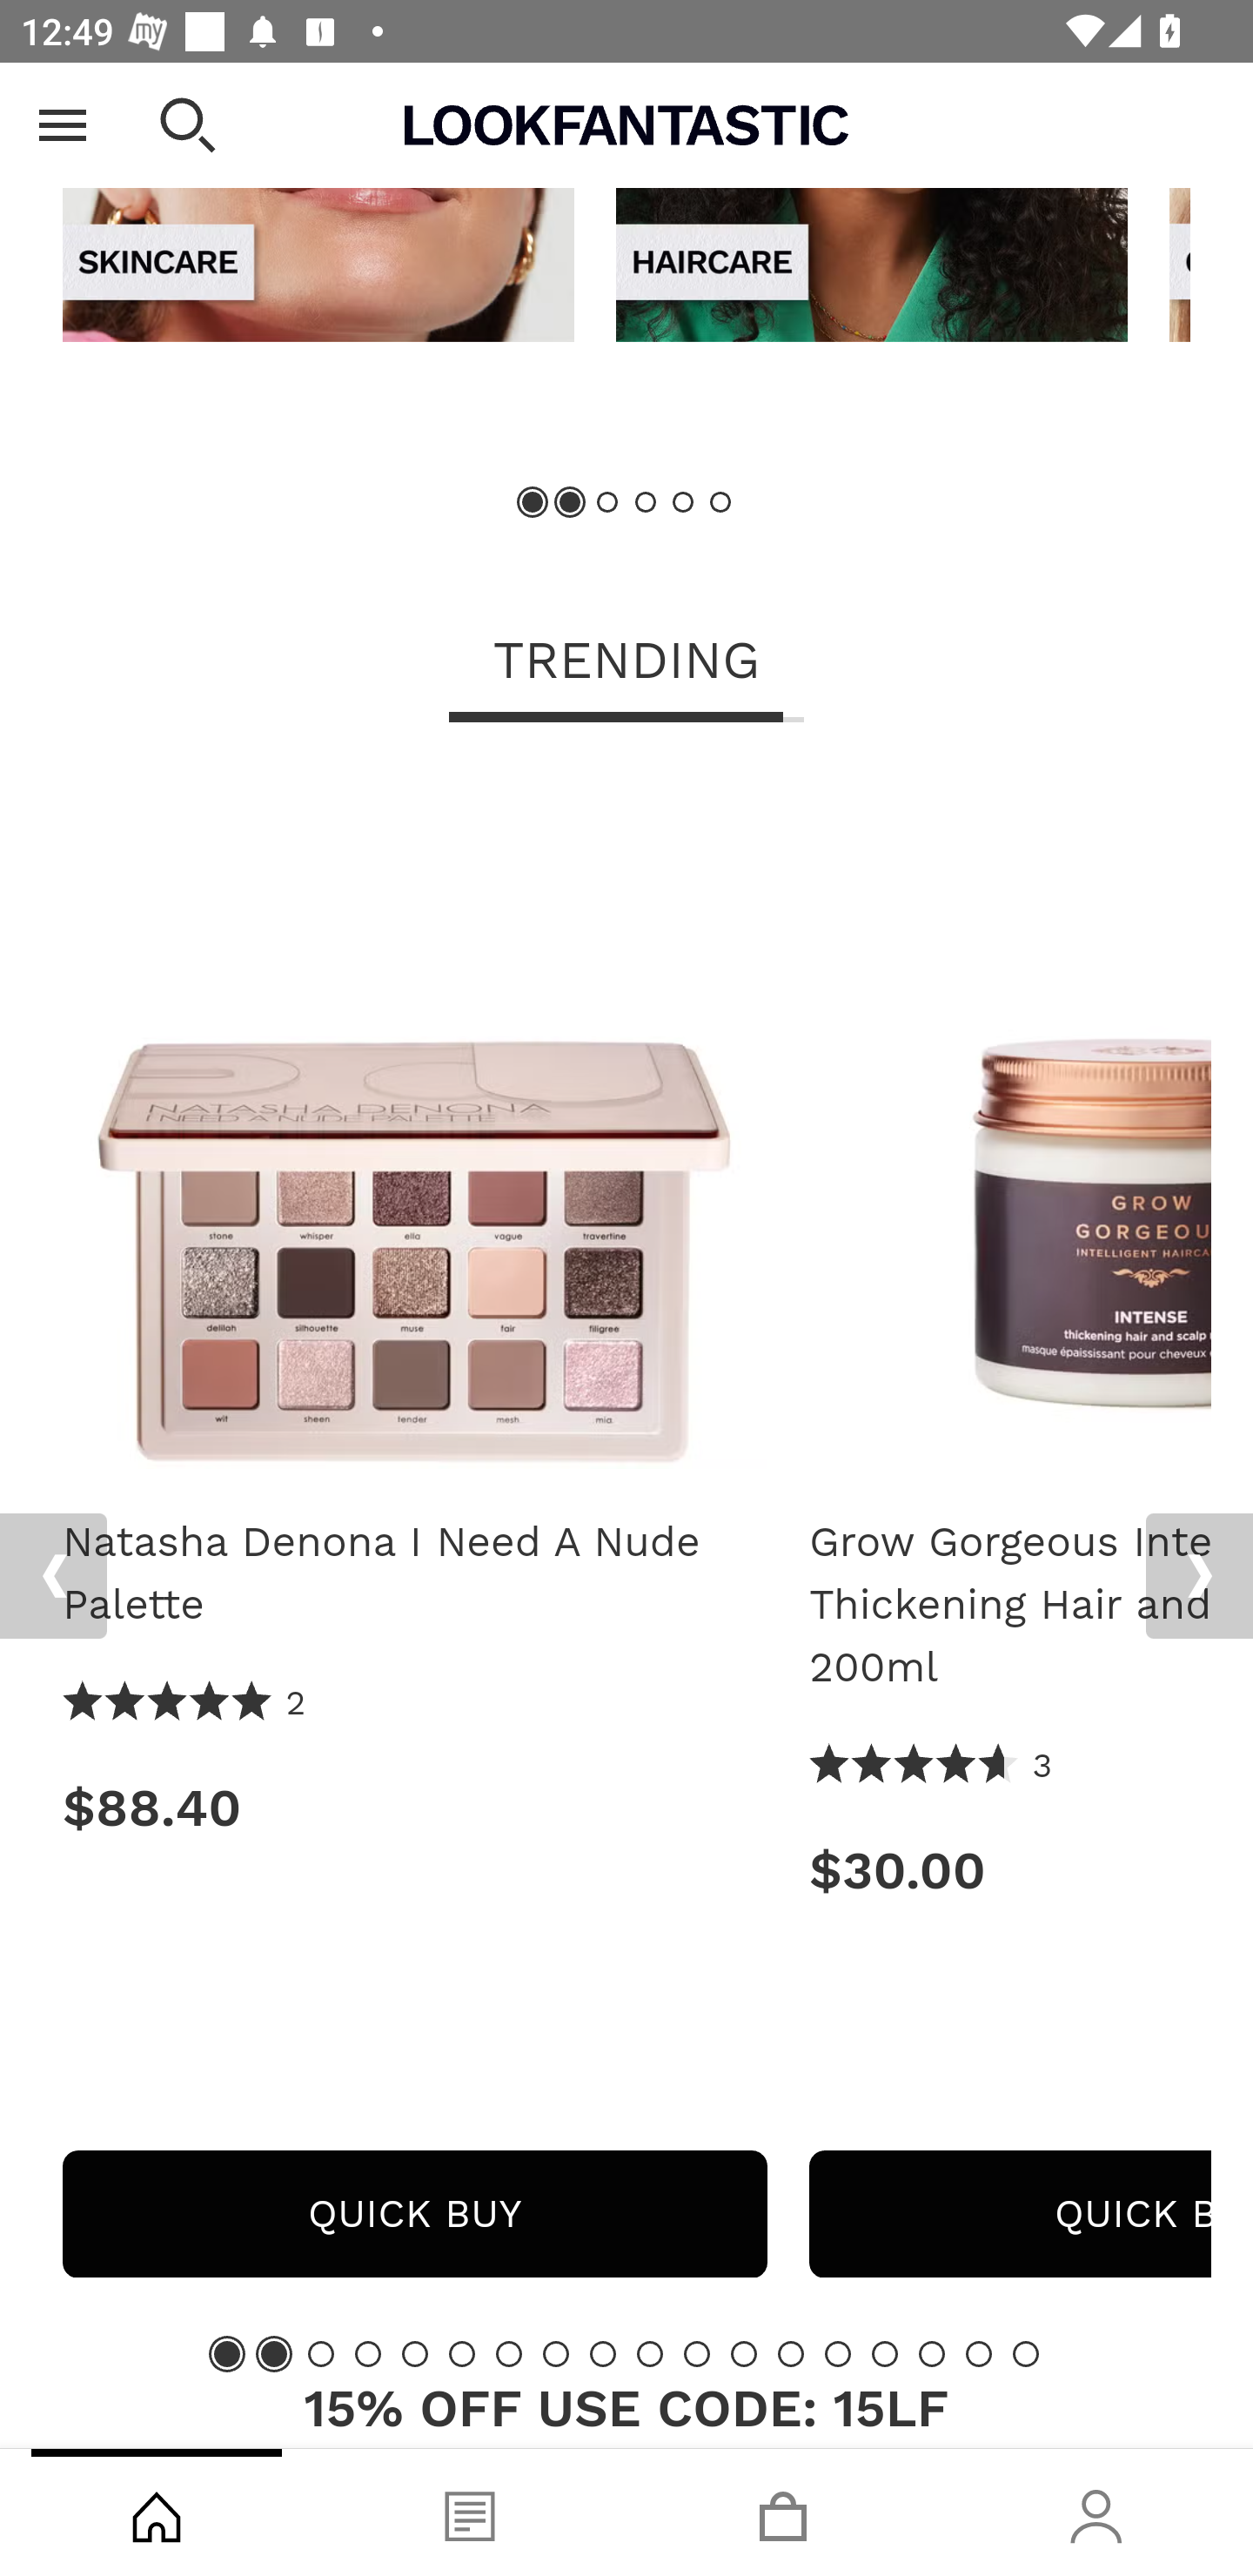  What do you see at coordinates (649, 2353) in the screenshot?
I see `Slide 10` at bounding box center [649, 2353].